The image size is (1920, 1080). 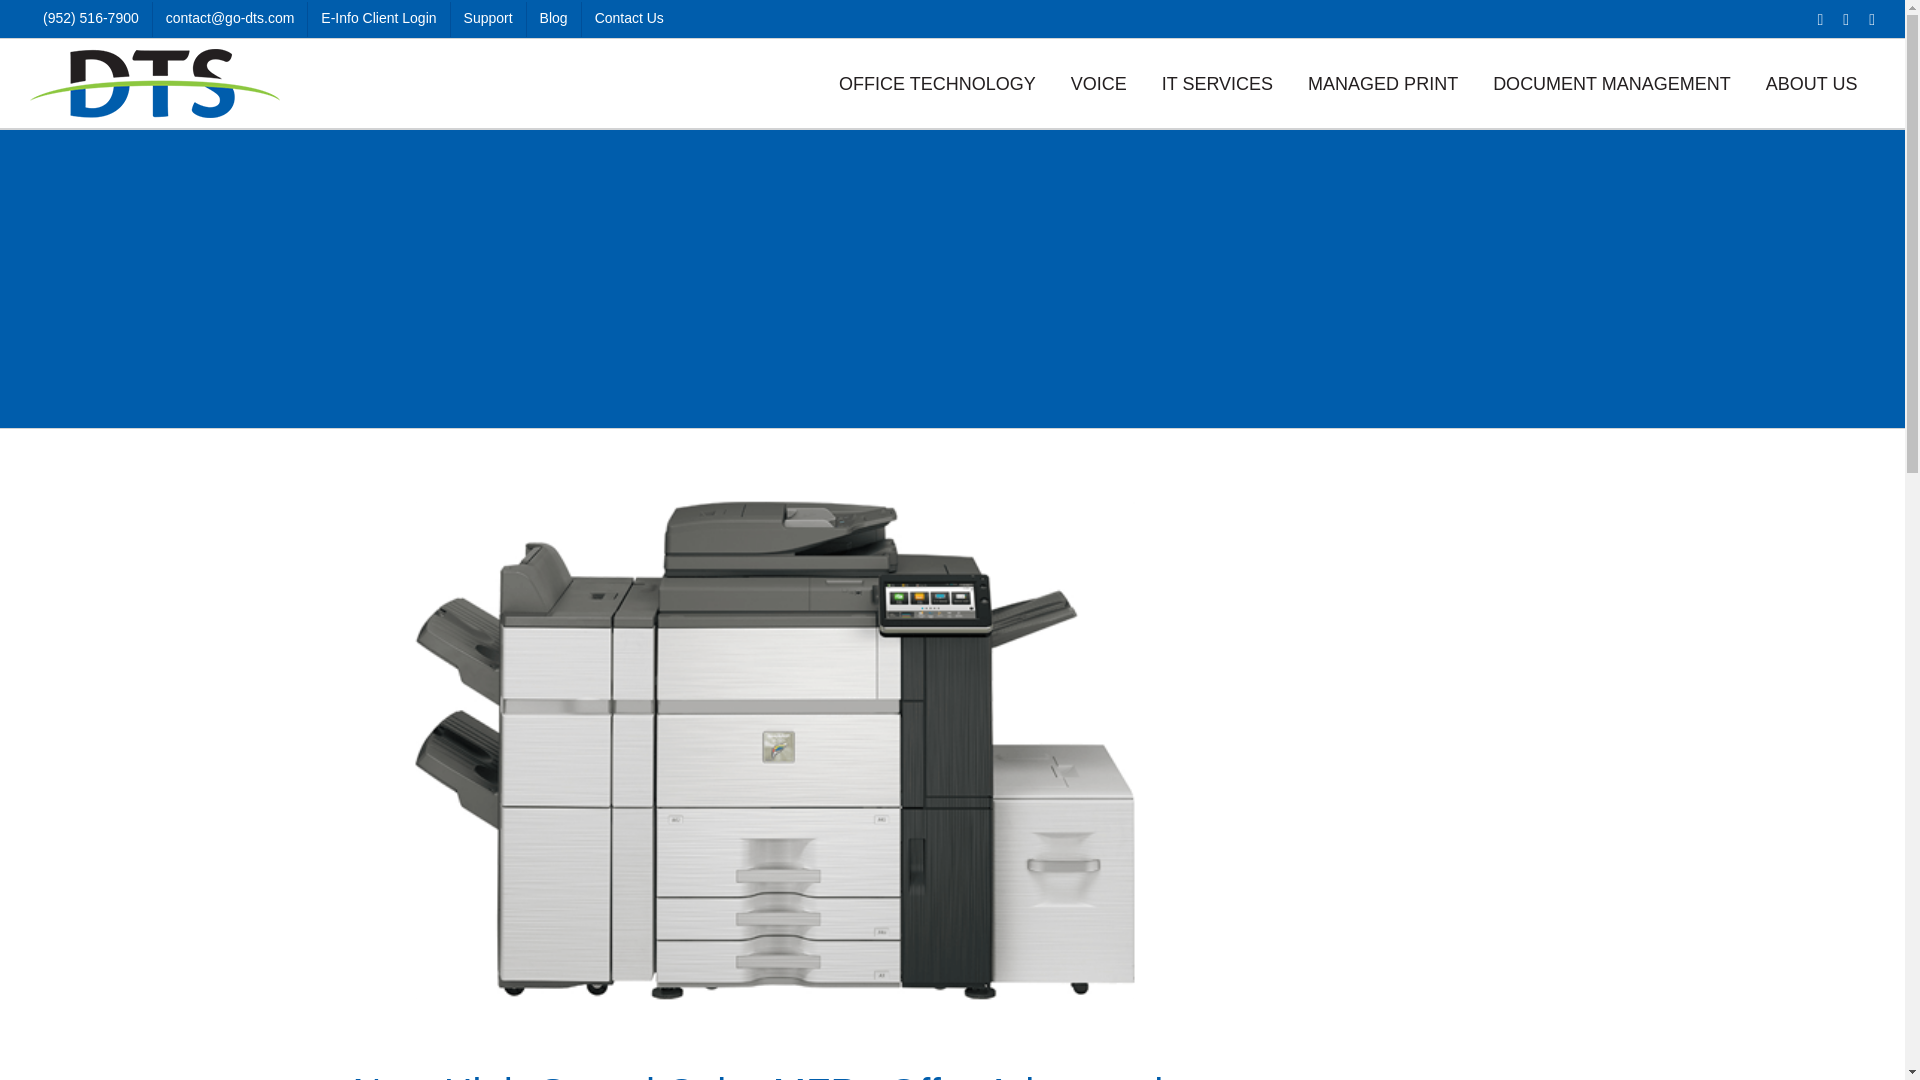 I want to click on VOICE, so click(x=1098, y=83).